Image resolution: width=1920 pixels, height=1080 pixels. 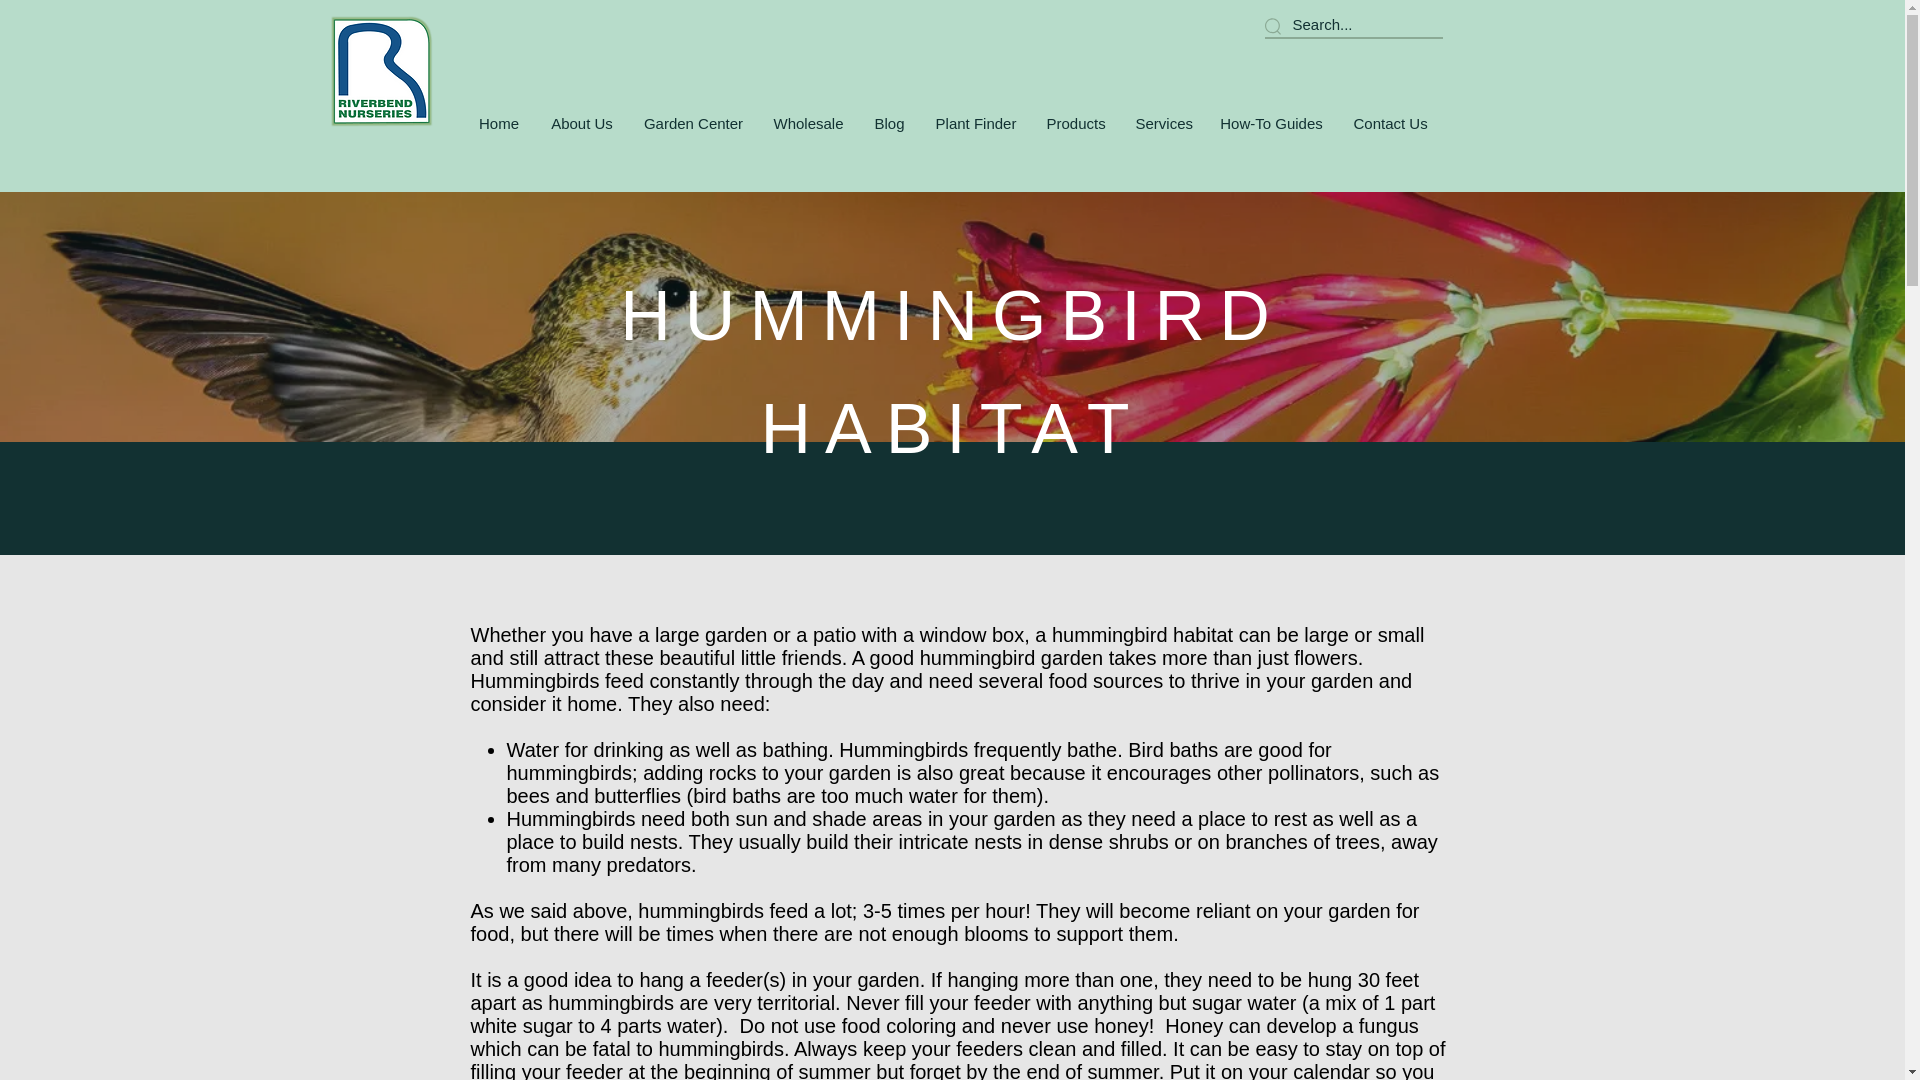 I want to click on Plant Finder, so click(x=975, y=124).